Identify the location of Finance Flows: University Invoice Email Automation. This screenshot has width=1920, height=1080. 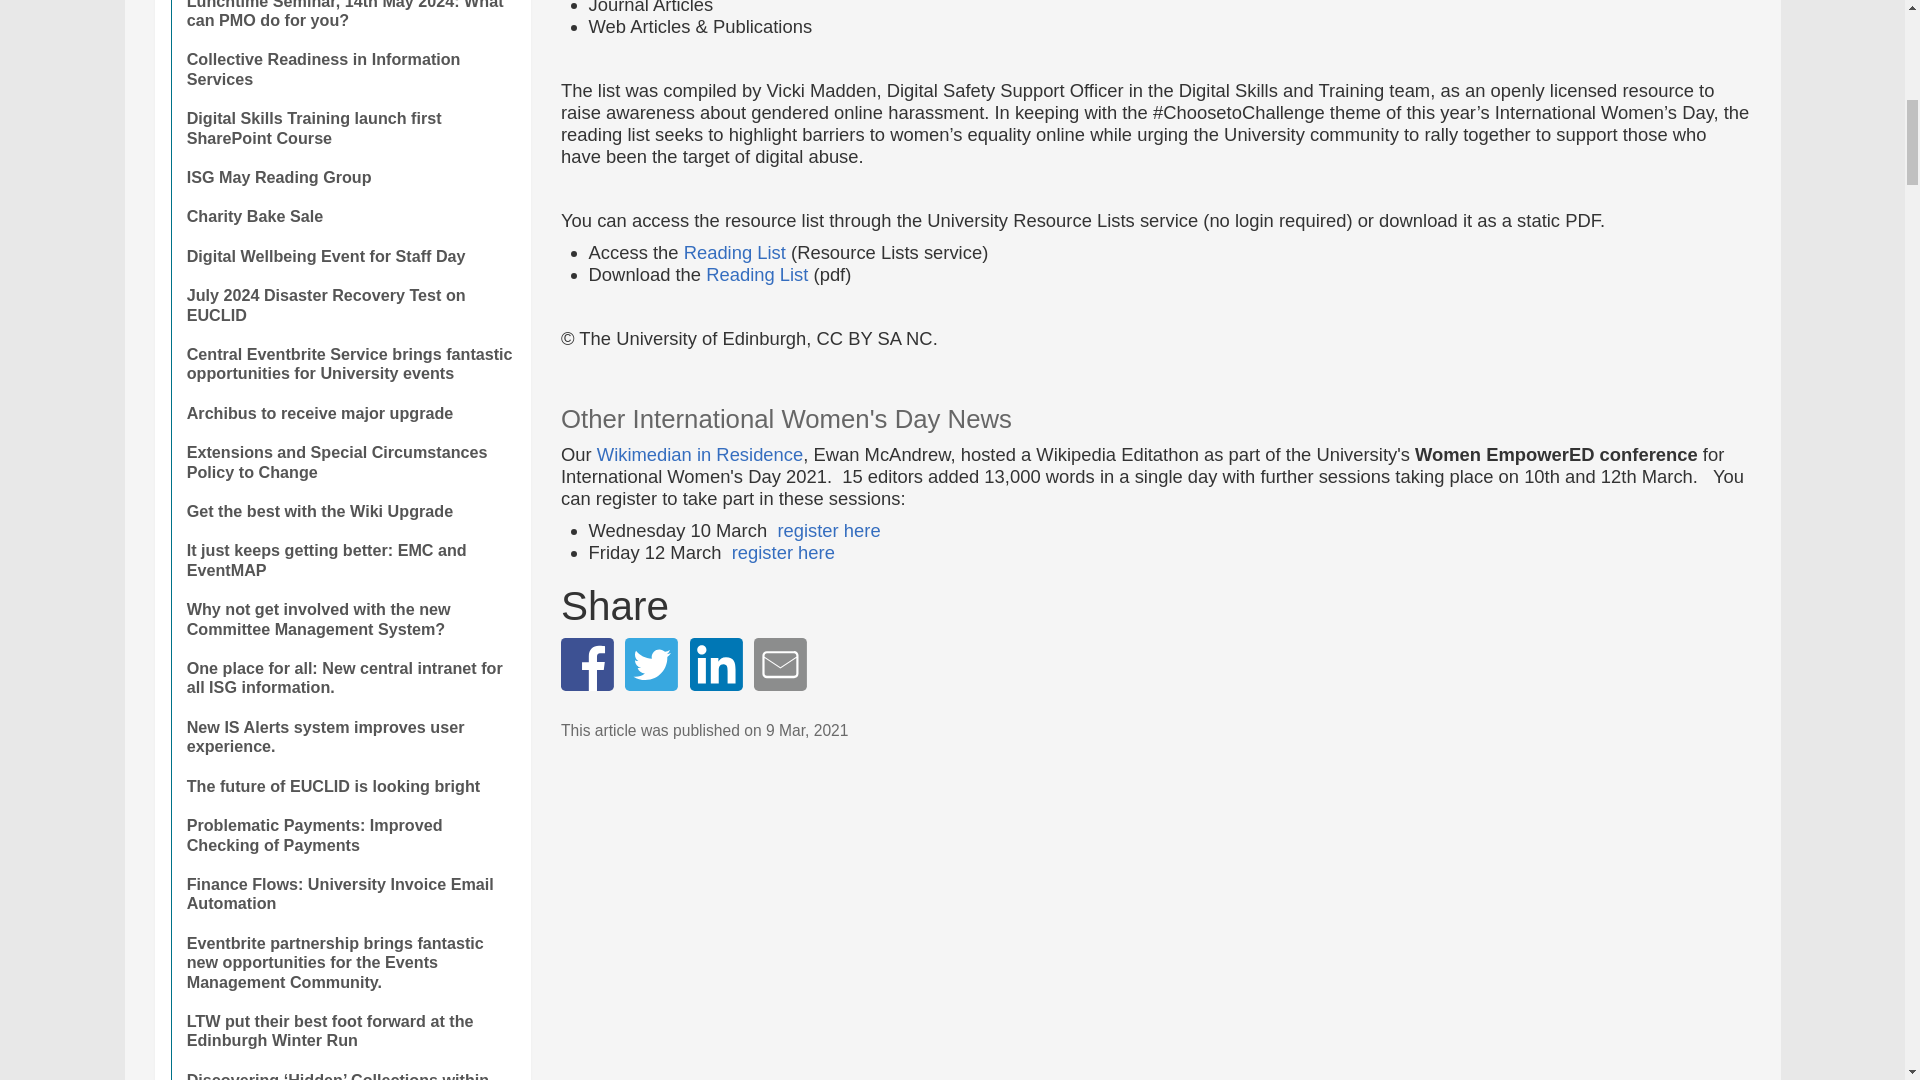
(350, 894).